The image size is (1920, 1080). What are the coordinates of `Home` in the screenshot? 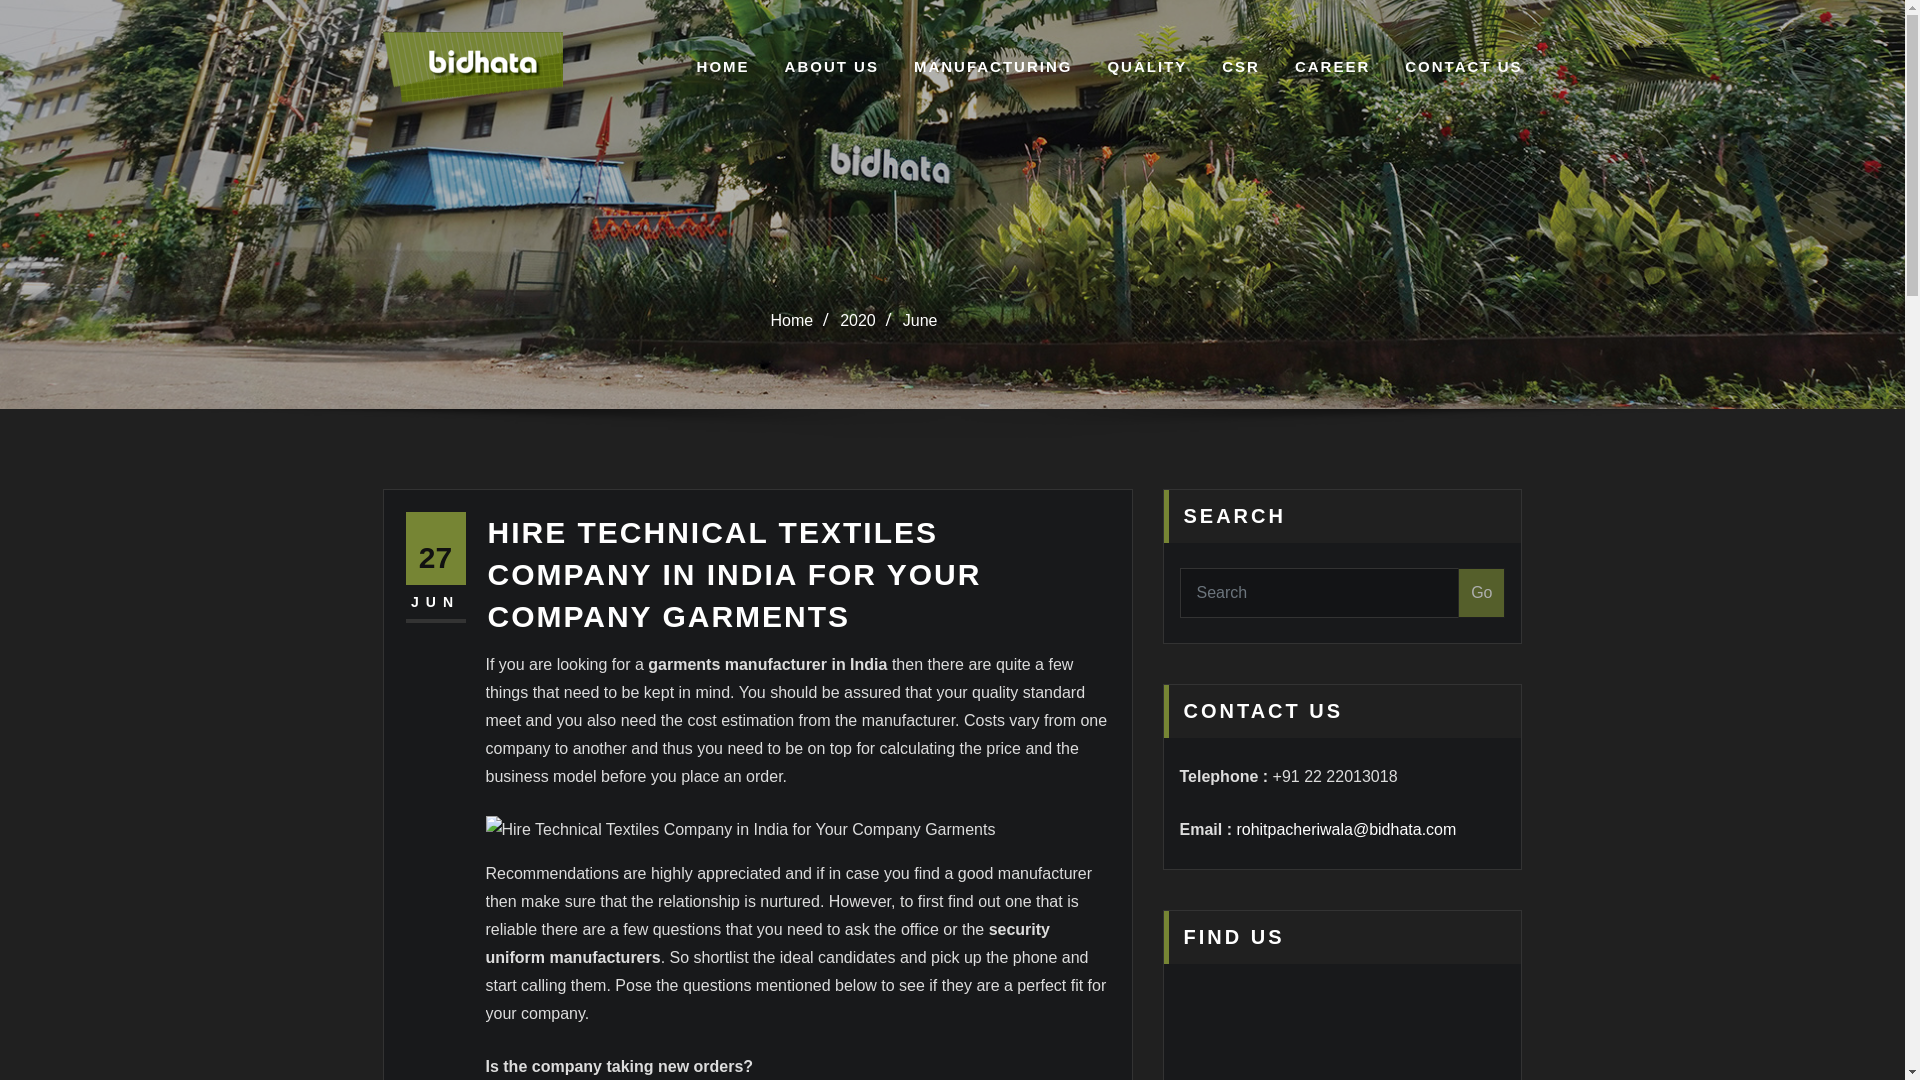 It's located at (790, 320).